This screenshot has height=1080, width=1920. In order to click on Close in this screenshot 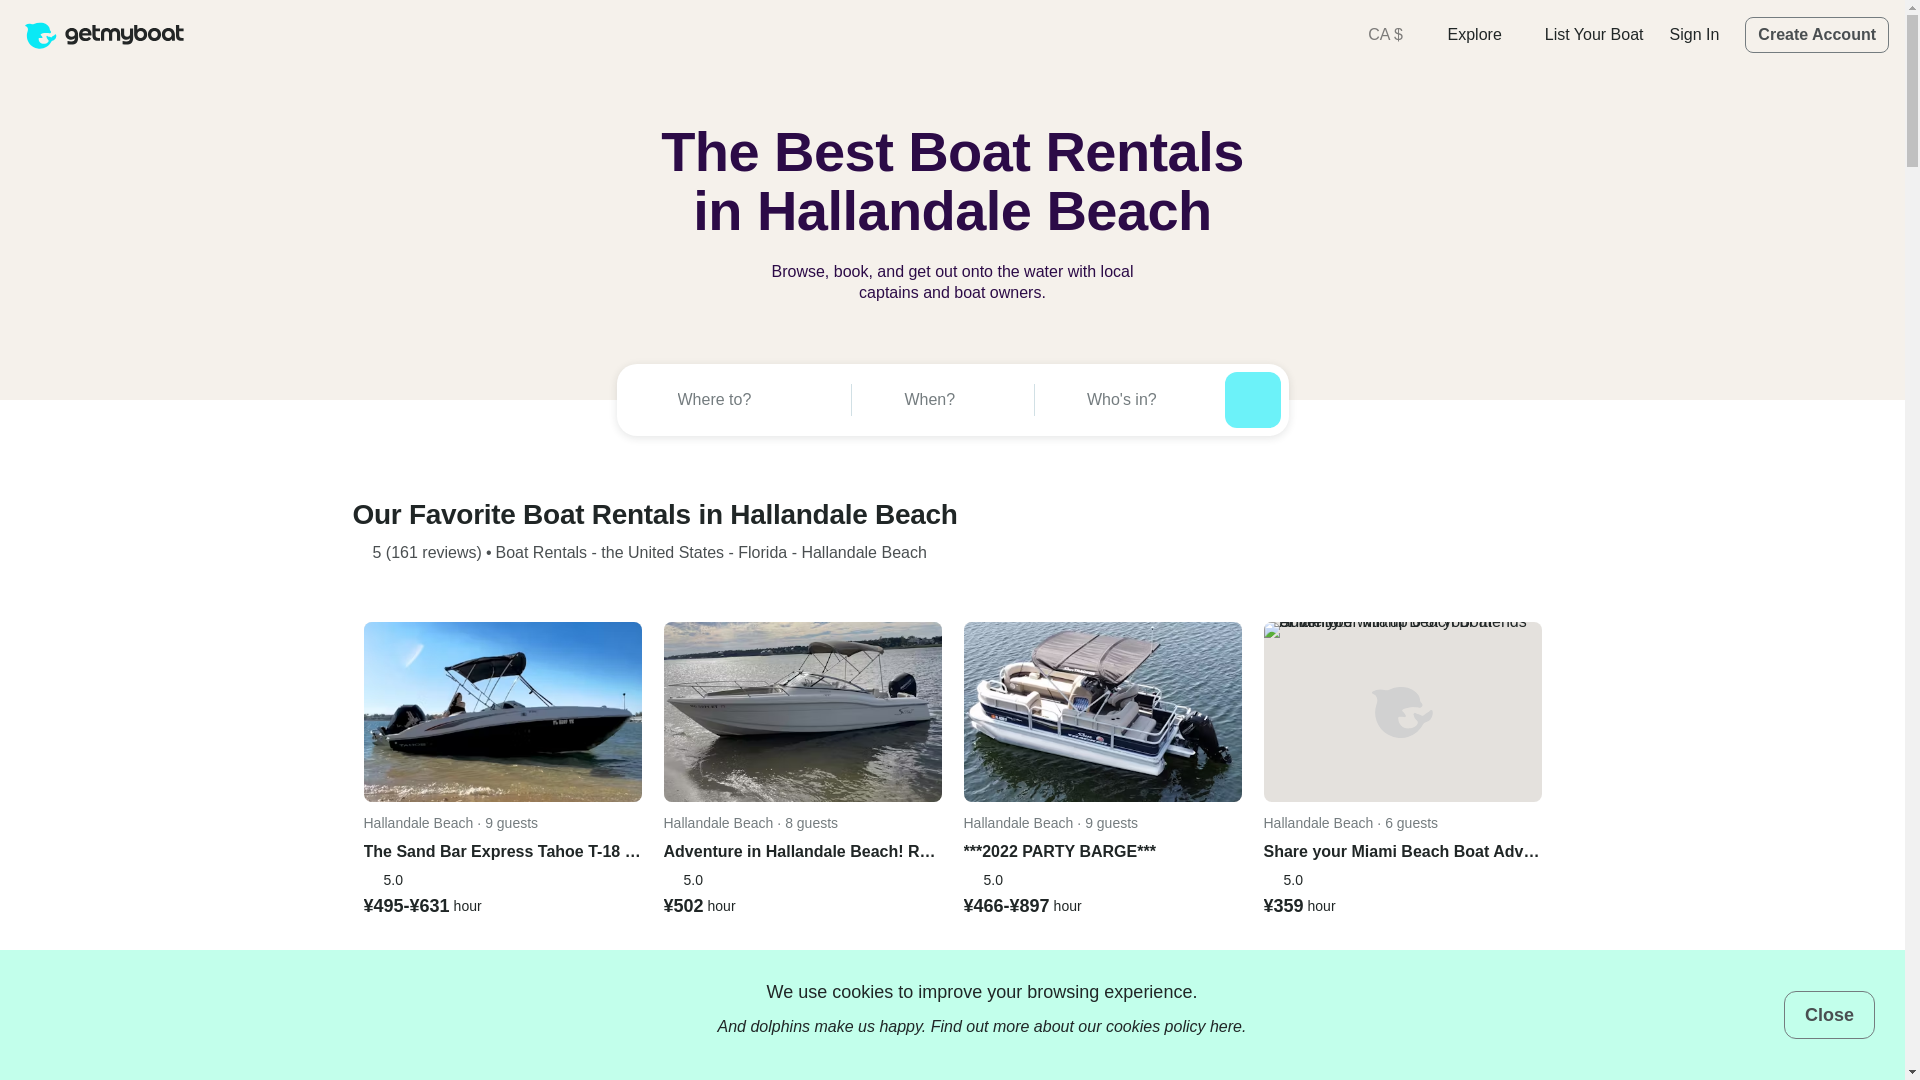, I will do `click(1829, 1014)`.